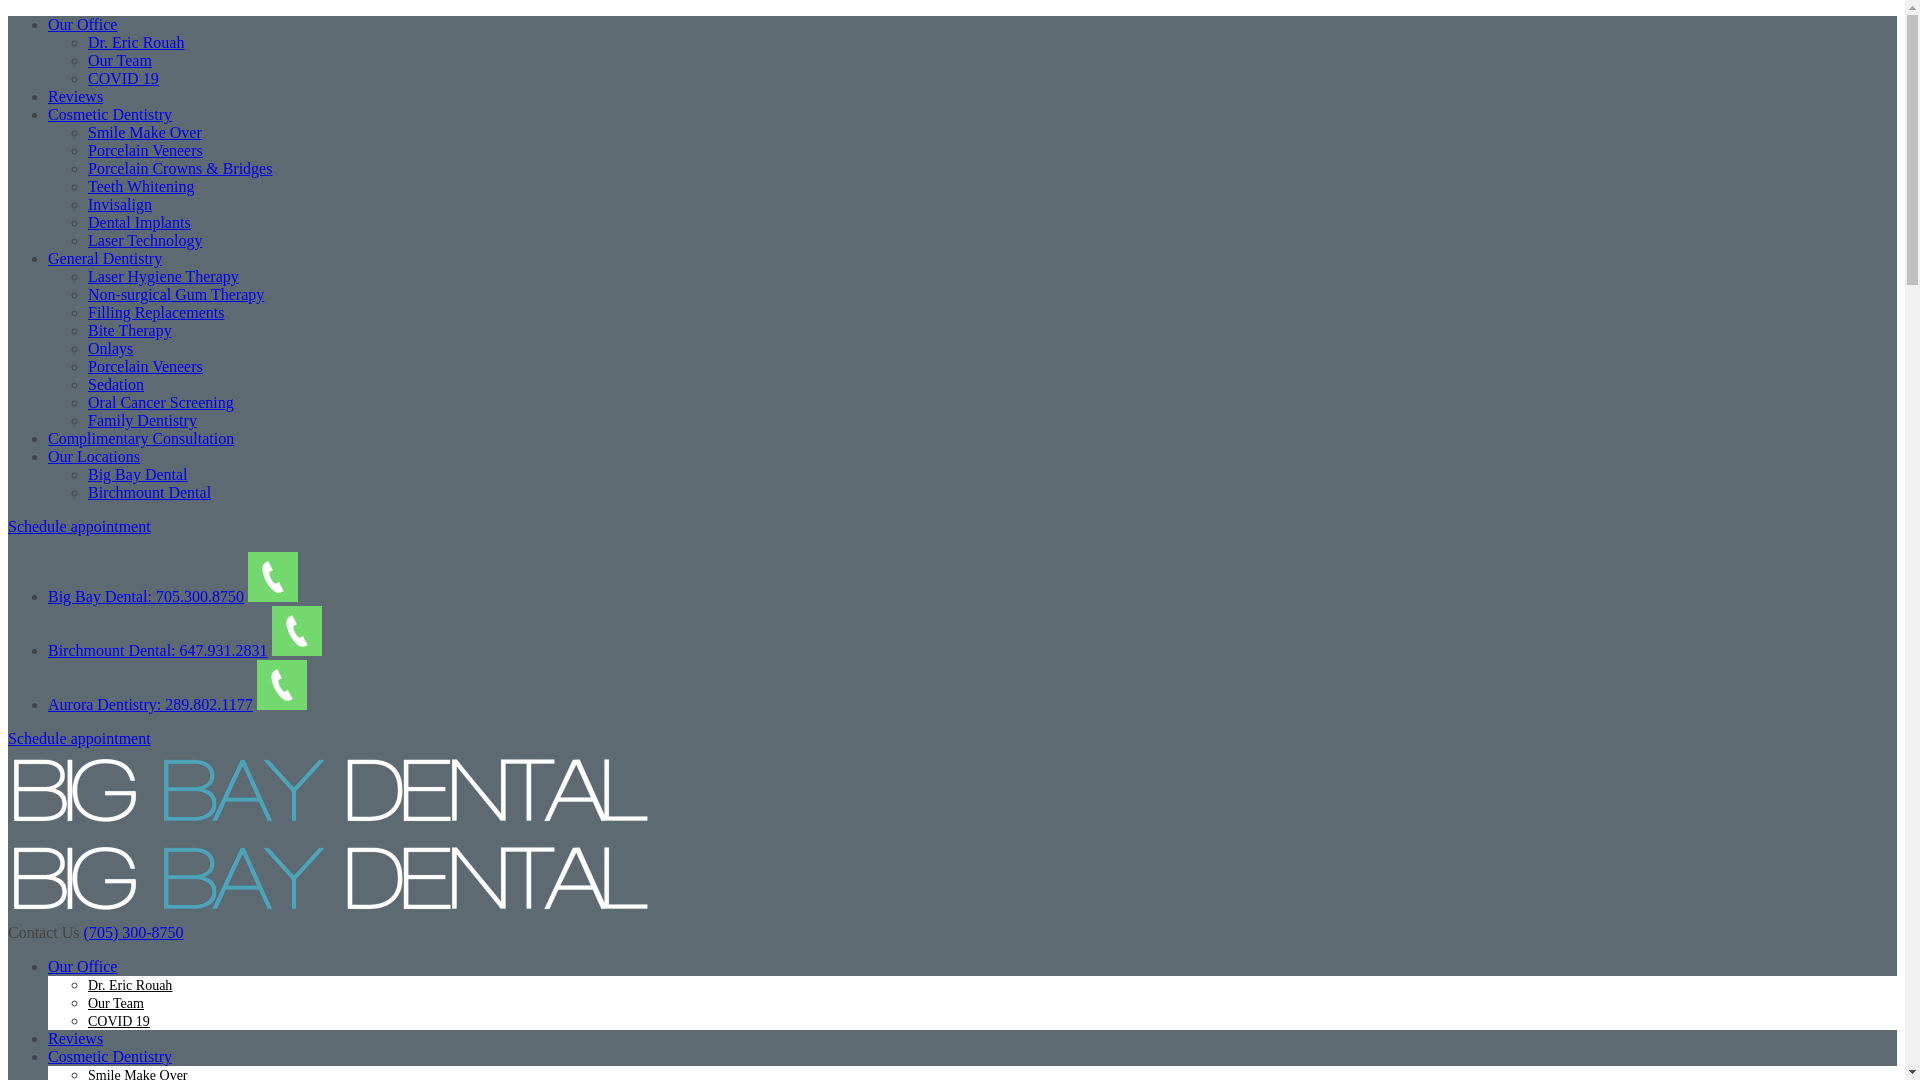  What do you see at coordinates (146, 240) in the screenshot?
I see `Laser Technology` at bounding box center [146, 240].